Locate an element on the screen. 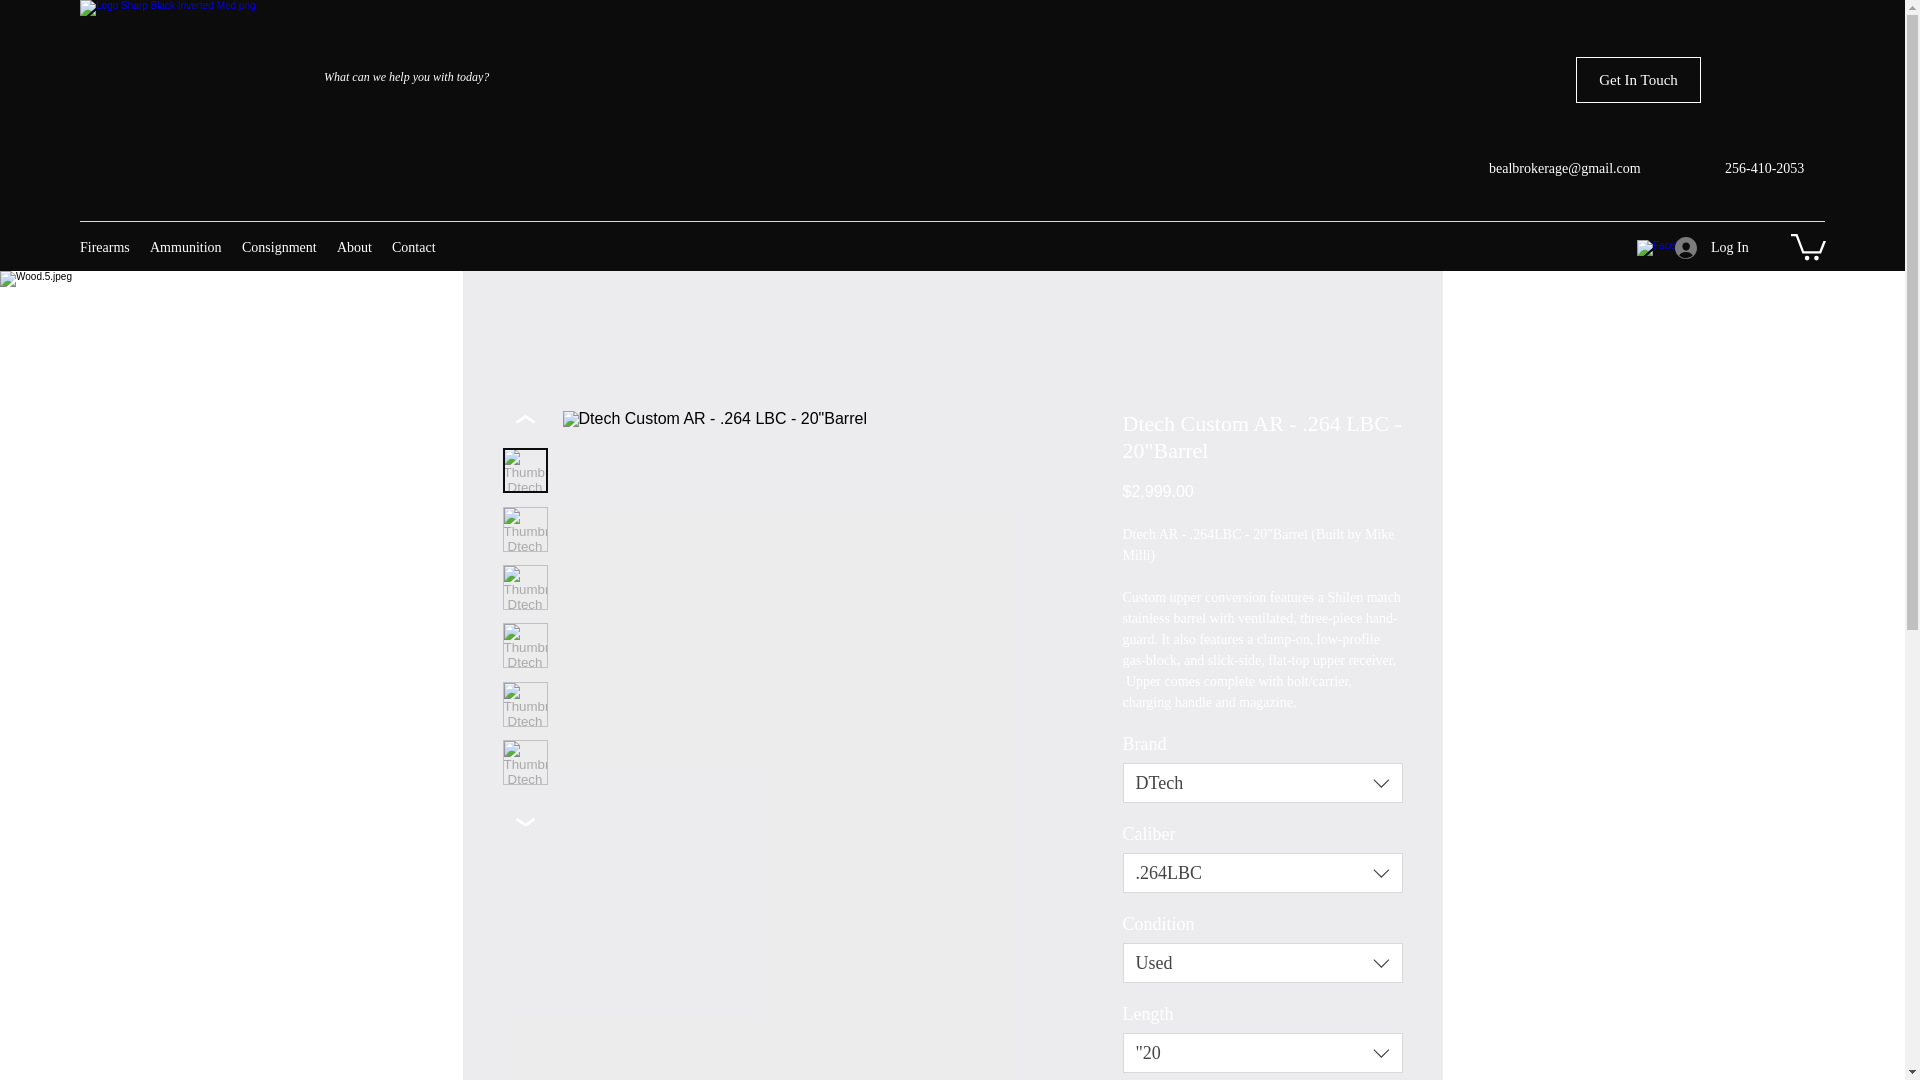 The height and width of the screenshot is (1080, 1920). Contact is located at coordinates (414, 248).